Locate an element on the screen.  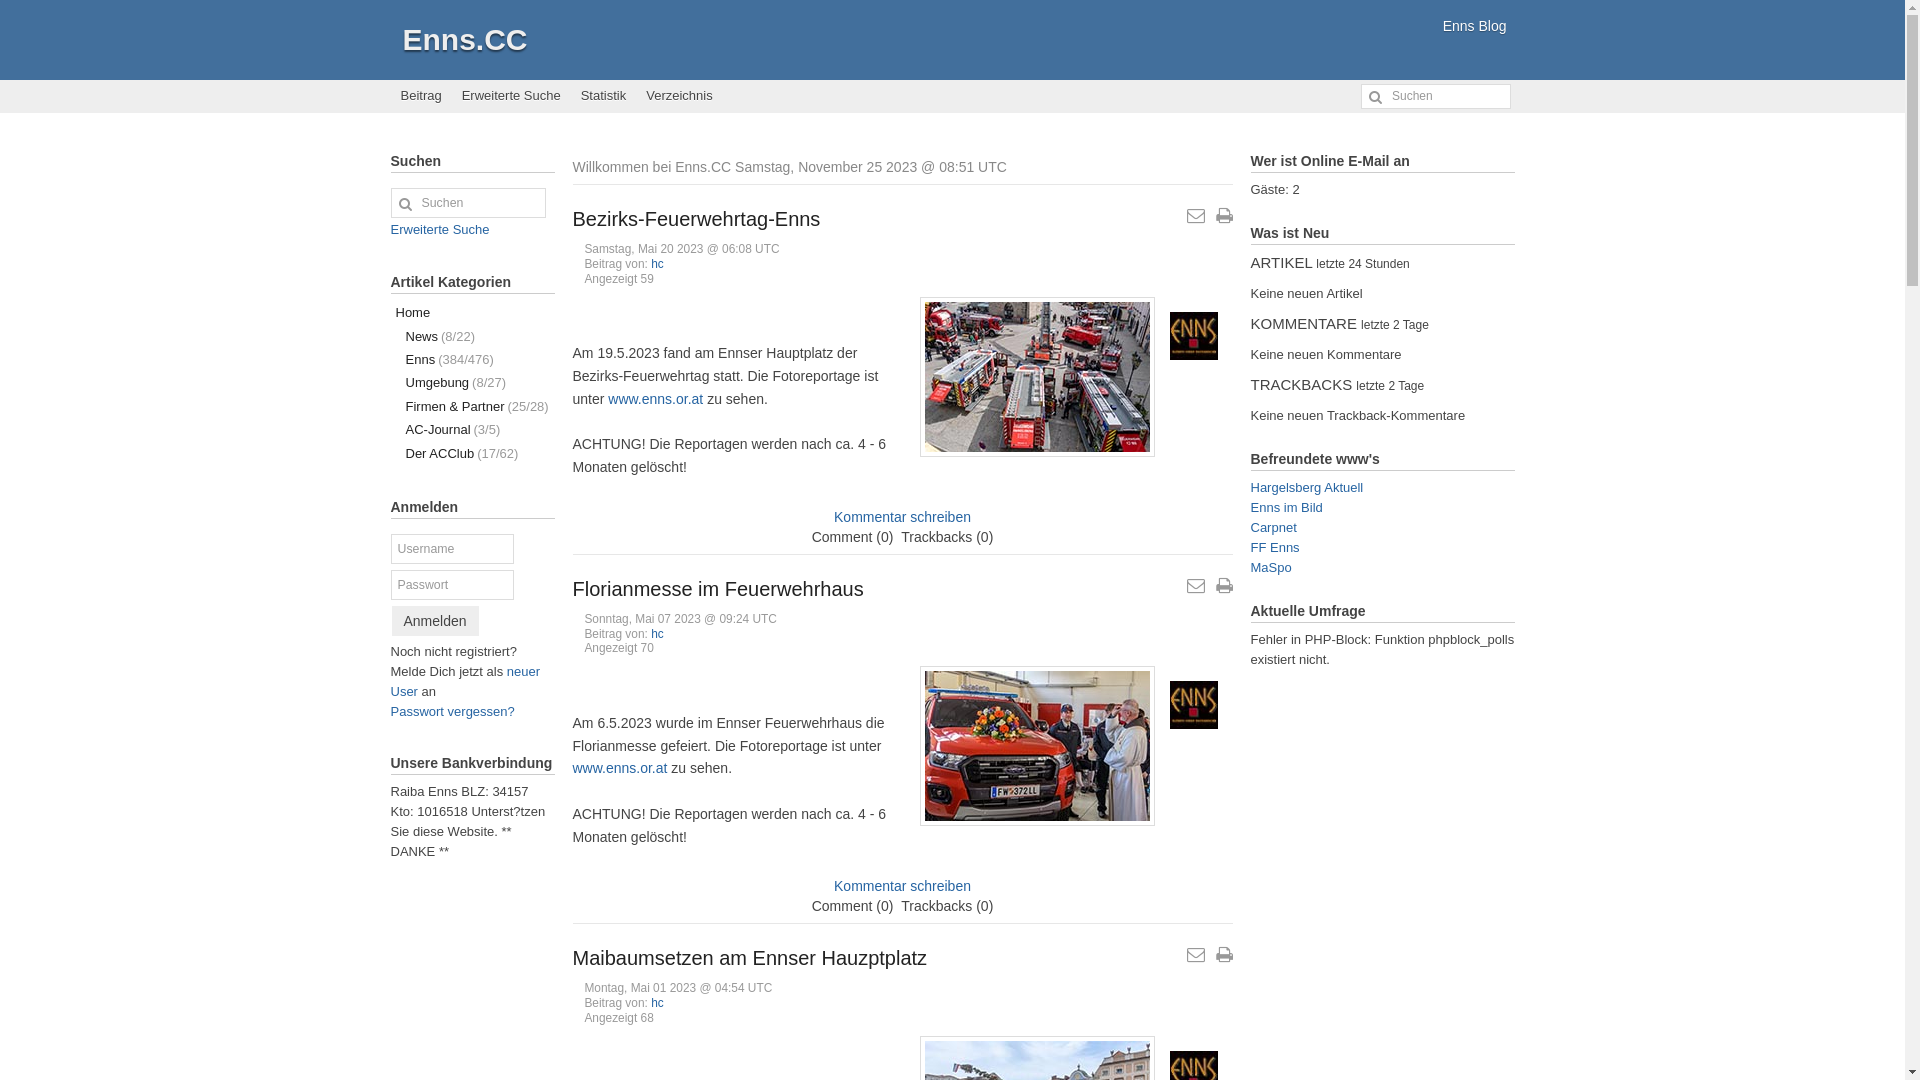
An einen Freund schicken is located at coordinates (1196, 955).